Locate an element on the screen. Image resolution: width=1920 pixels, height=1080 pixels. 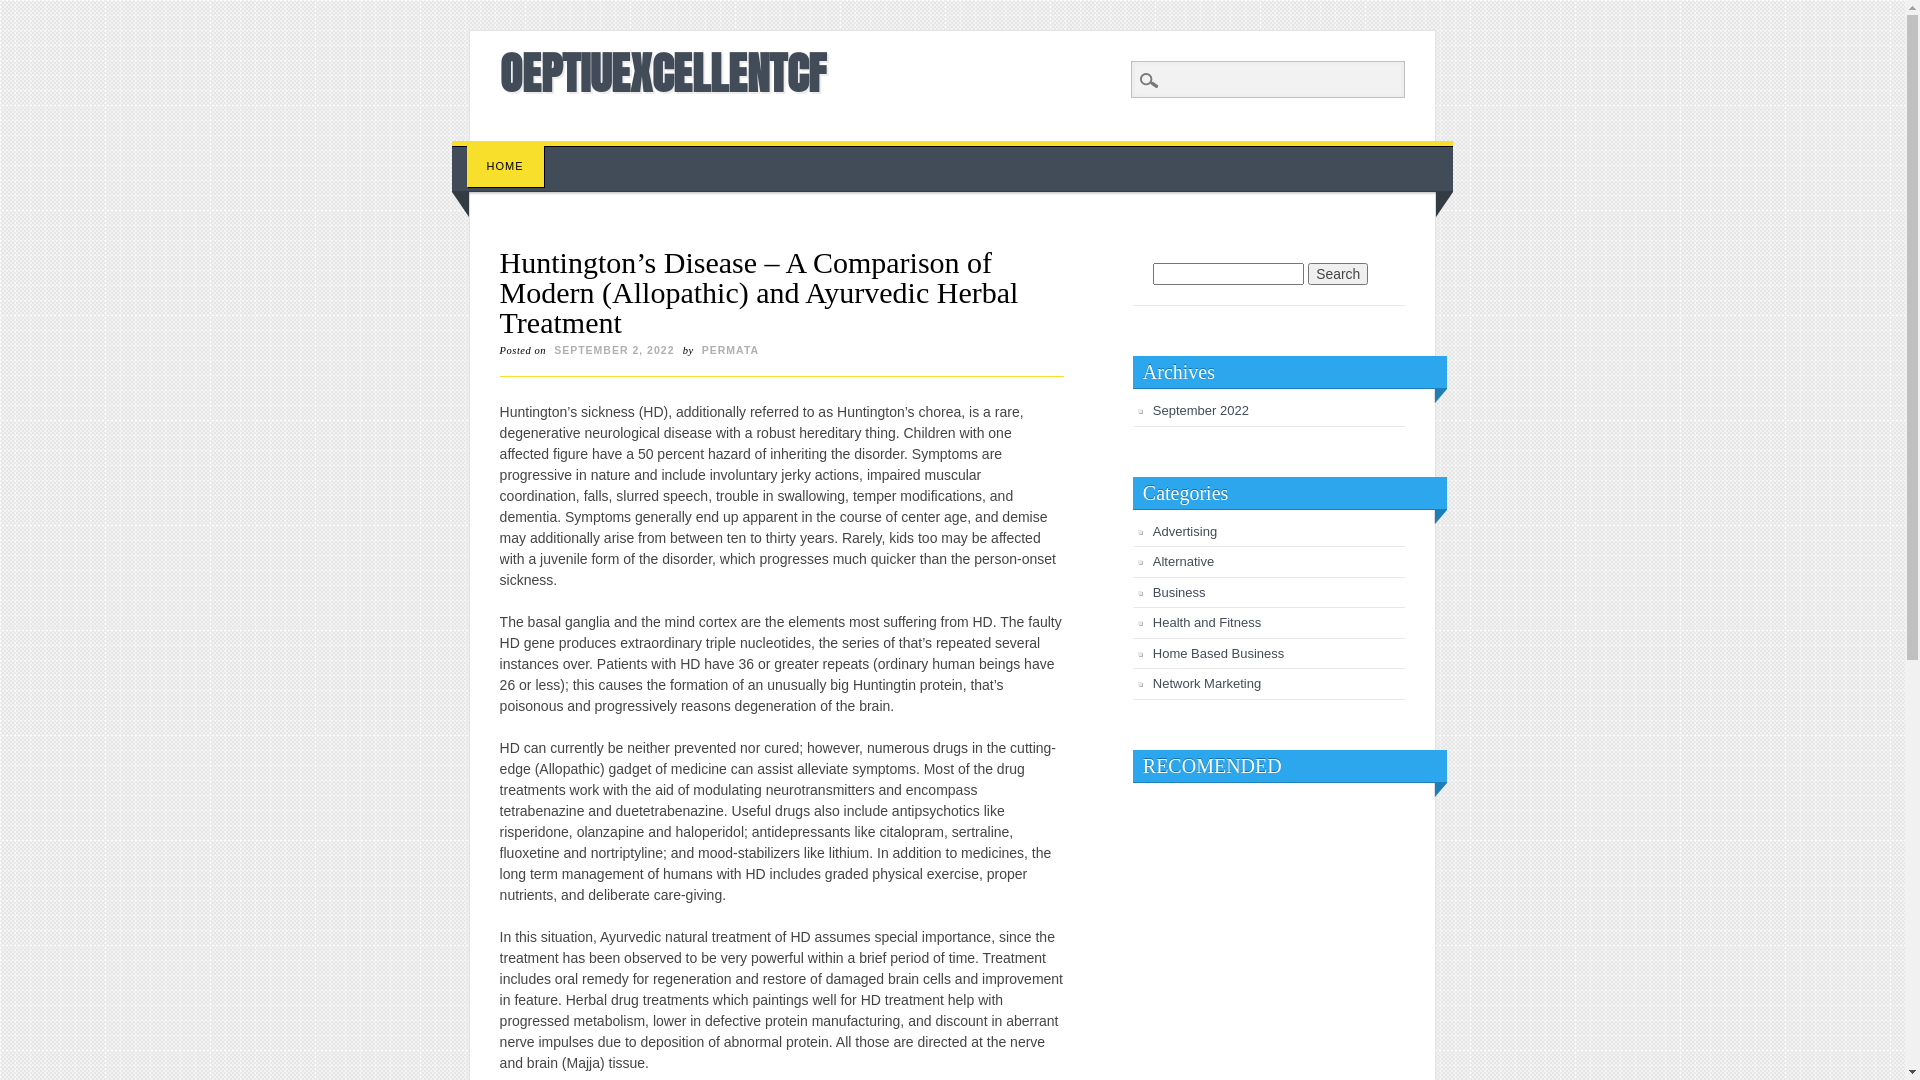
SEPTEMBER 2, 2022 is located at coordinates (614, 350).